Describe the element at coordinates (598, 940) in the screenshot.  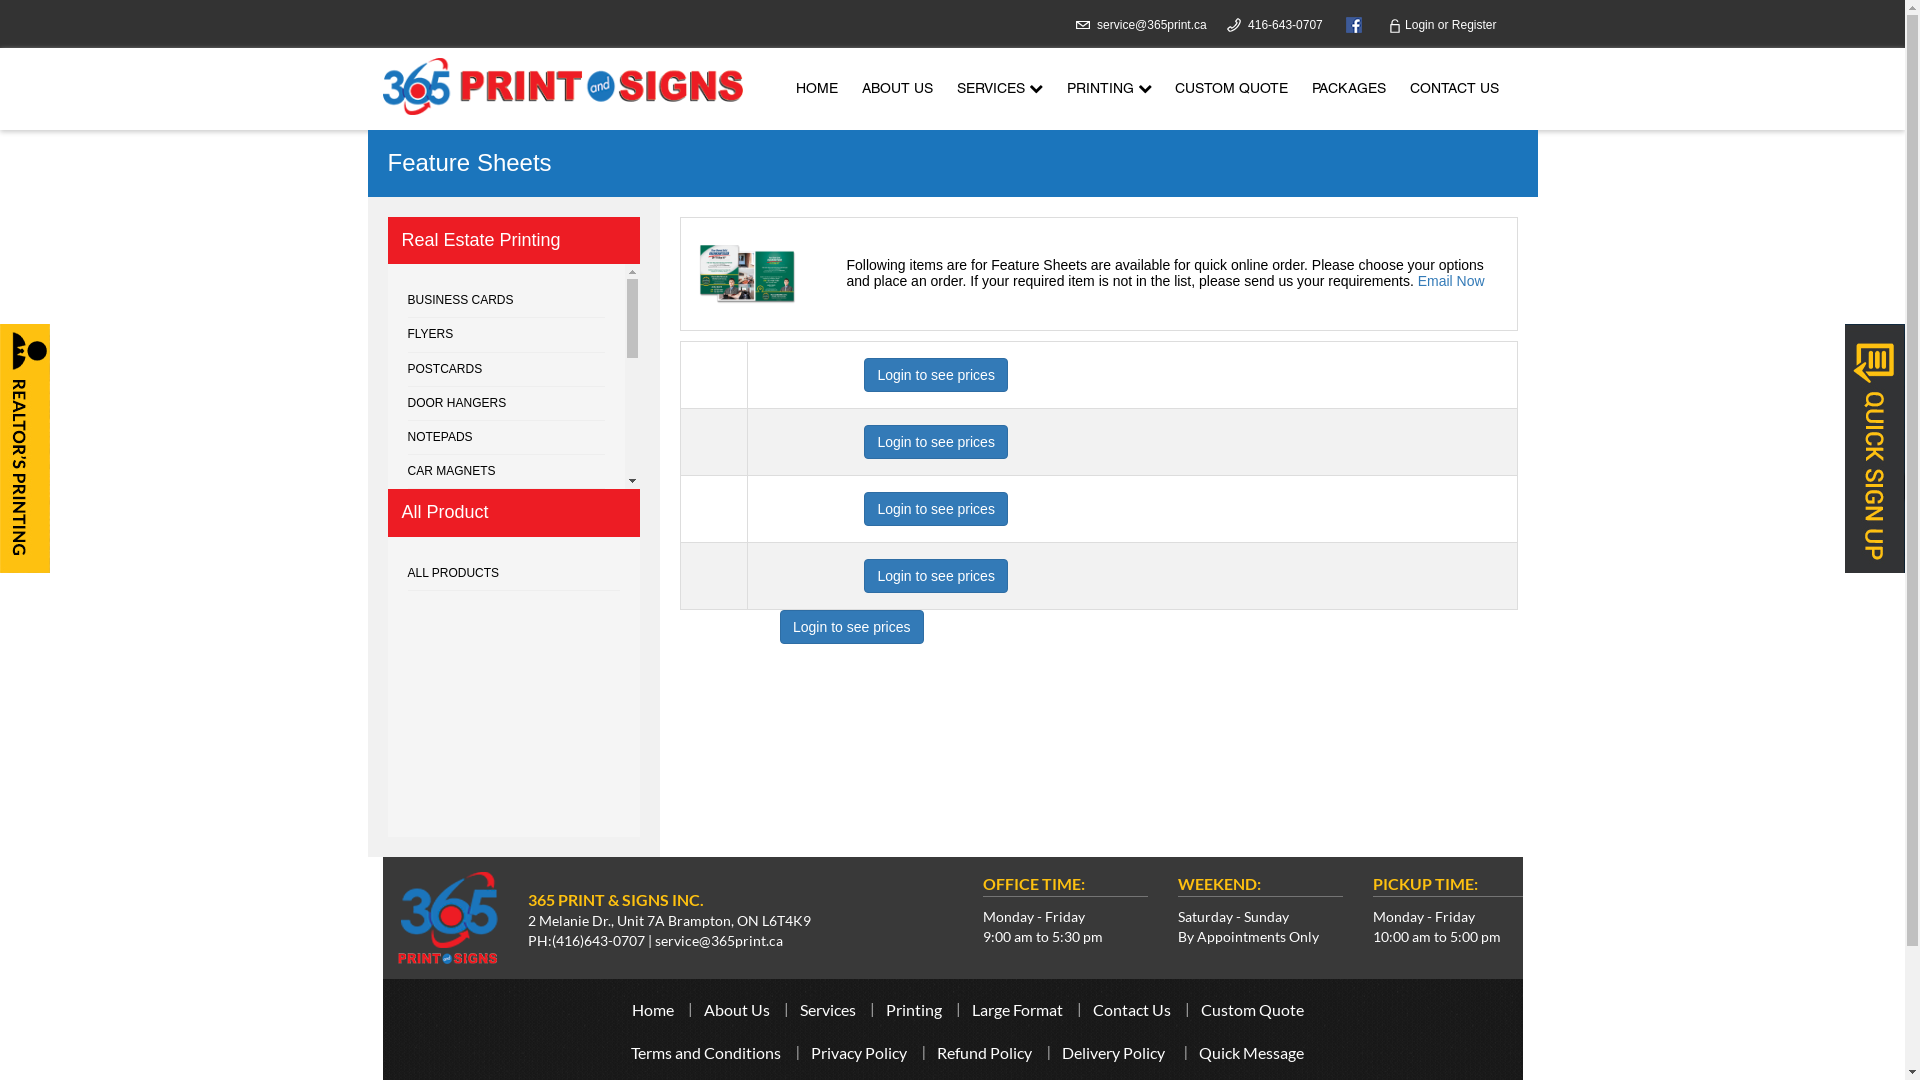
I see `(416)643-0707` at that location.